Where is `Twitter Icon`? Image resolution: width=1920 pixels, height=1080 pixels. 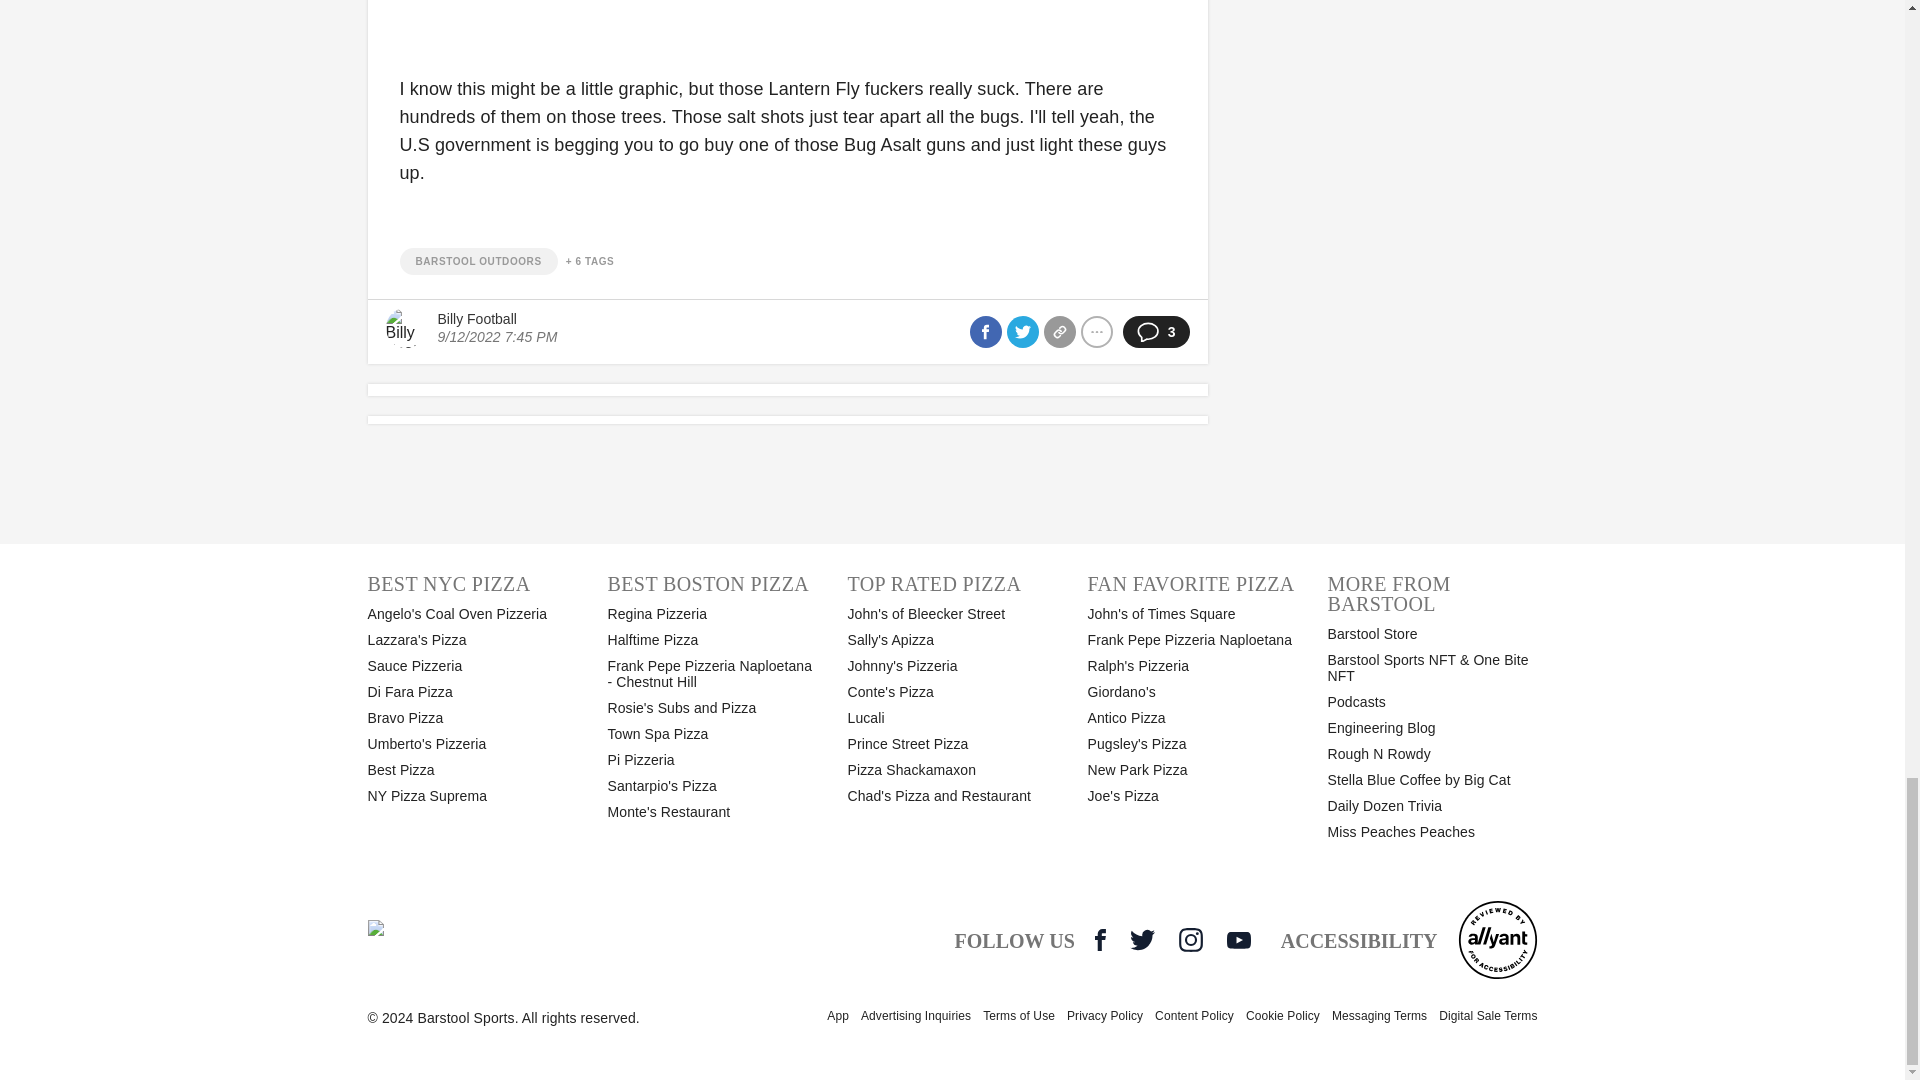
Twitter Icon is located at coordinates (1142, 939).